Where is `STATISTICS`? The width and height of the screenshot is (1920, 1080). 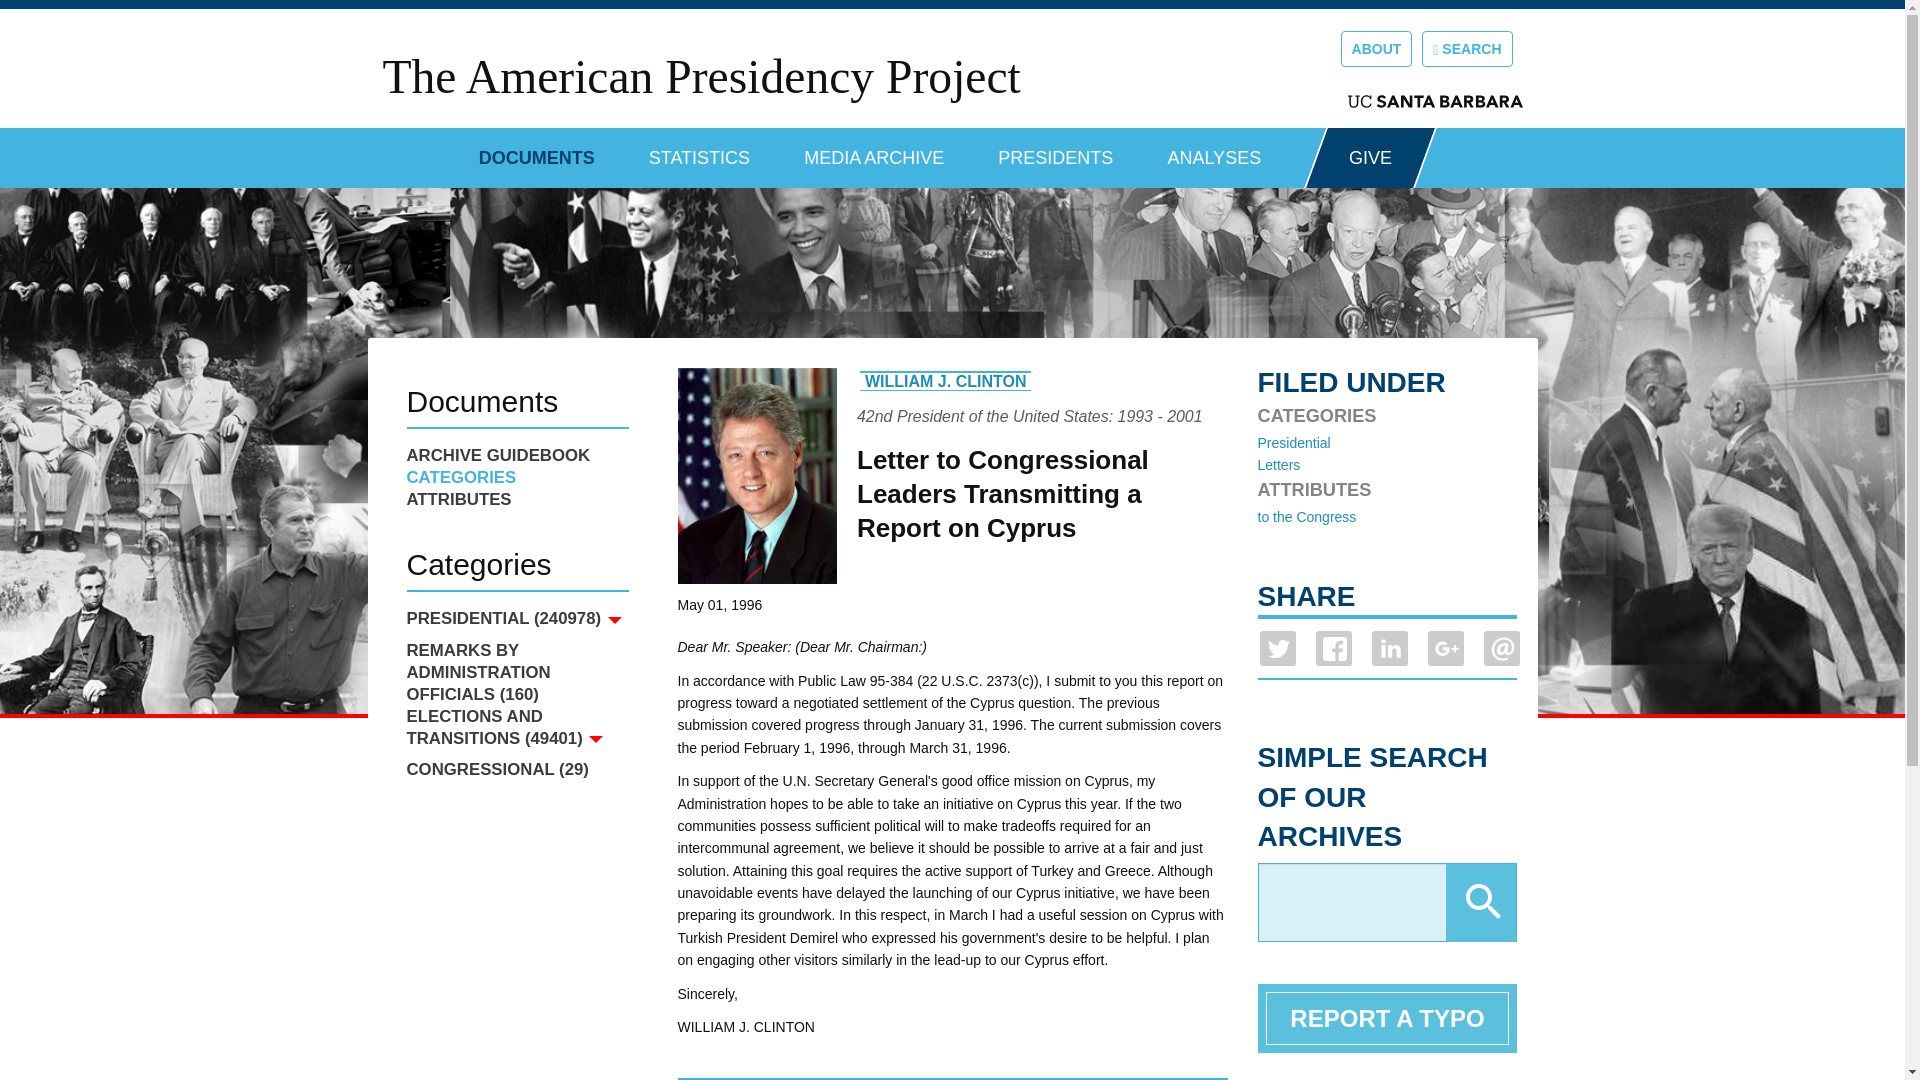
STATISTICS is located at coordinates (699, 150).